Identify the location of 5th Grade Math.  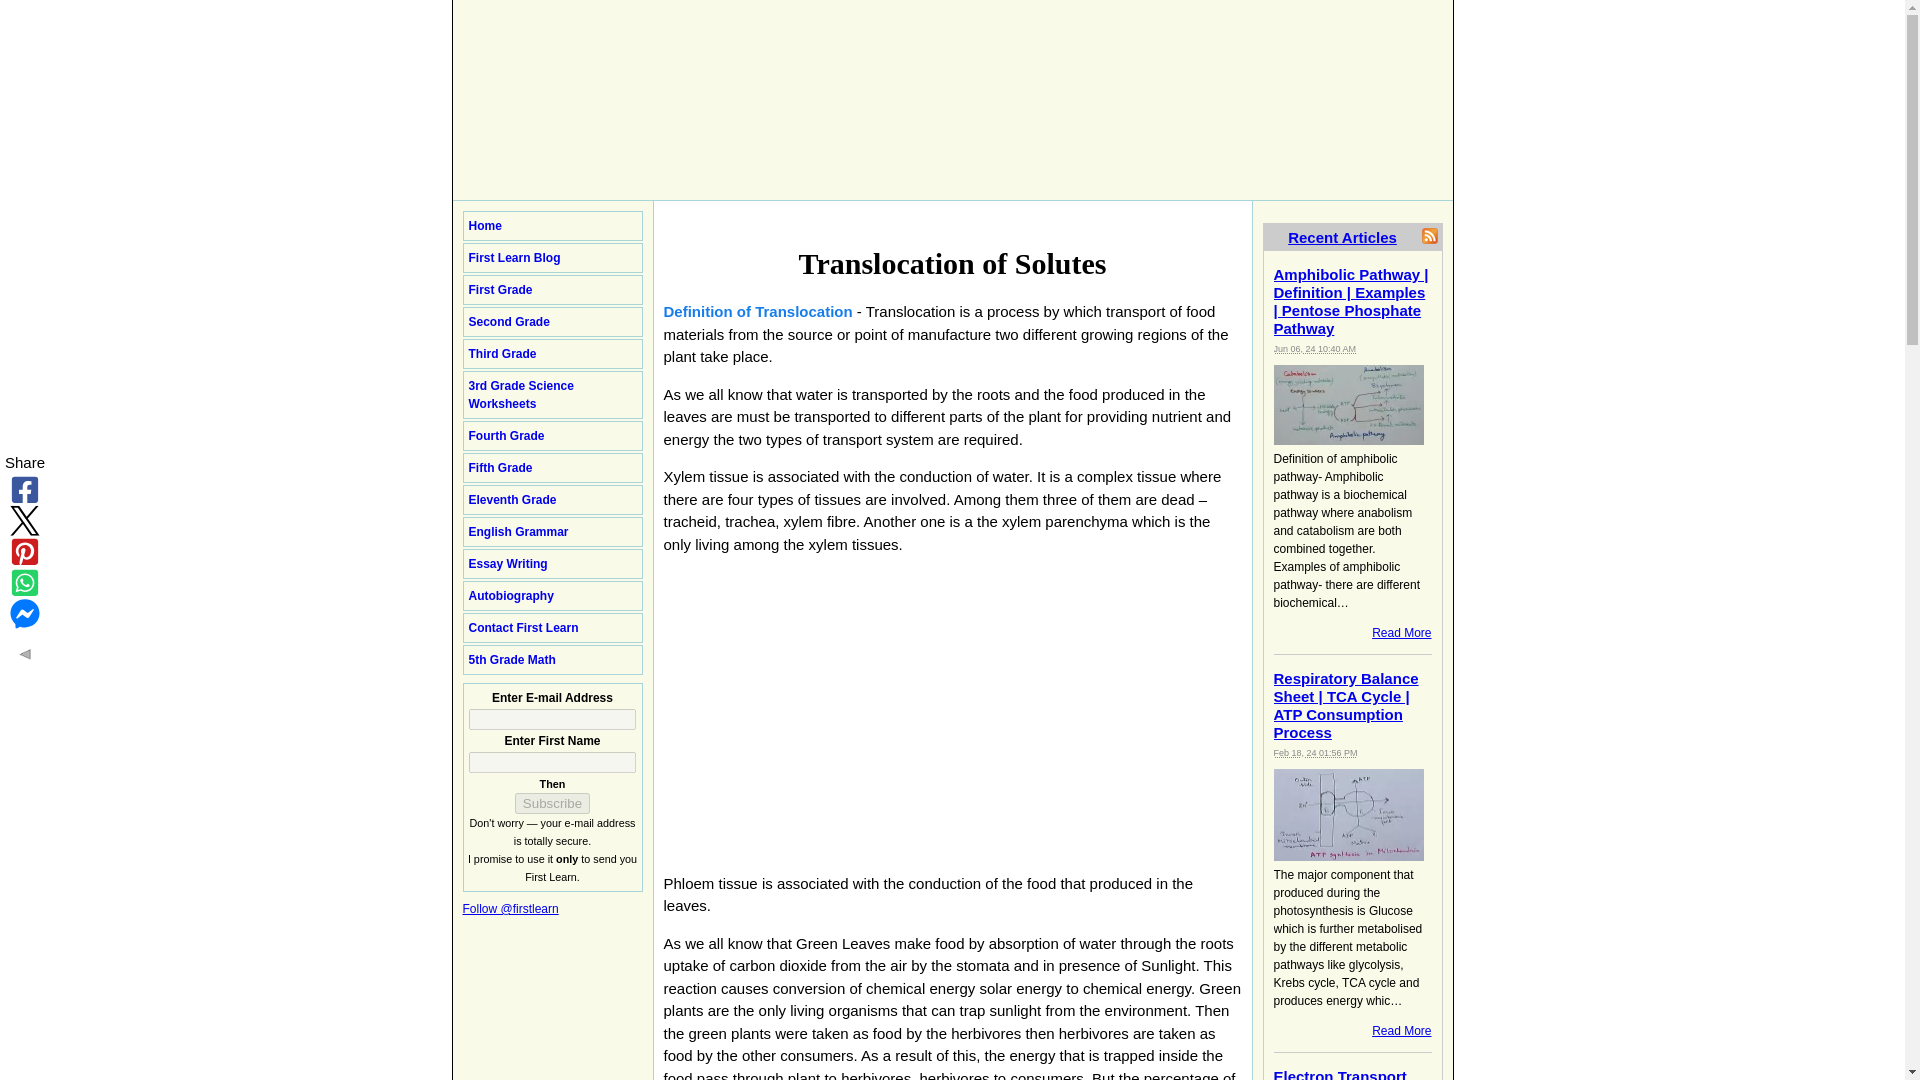
(552, 660).